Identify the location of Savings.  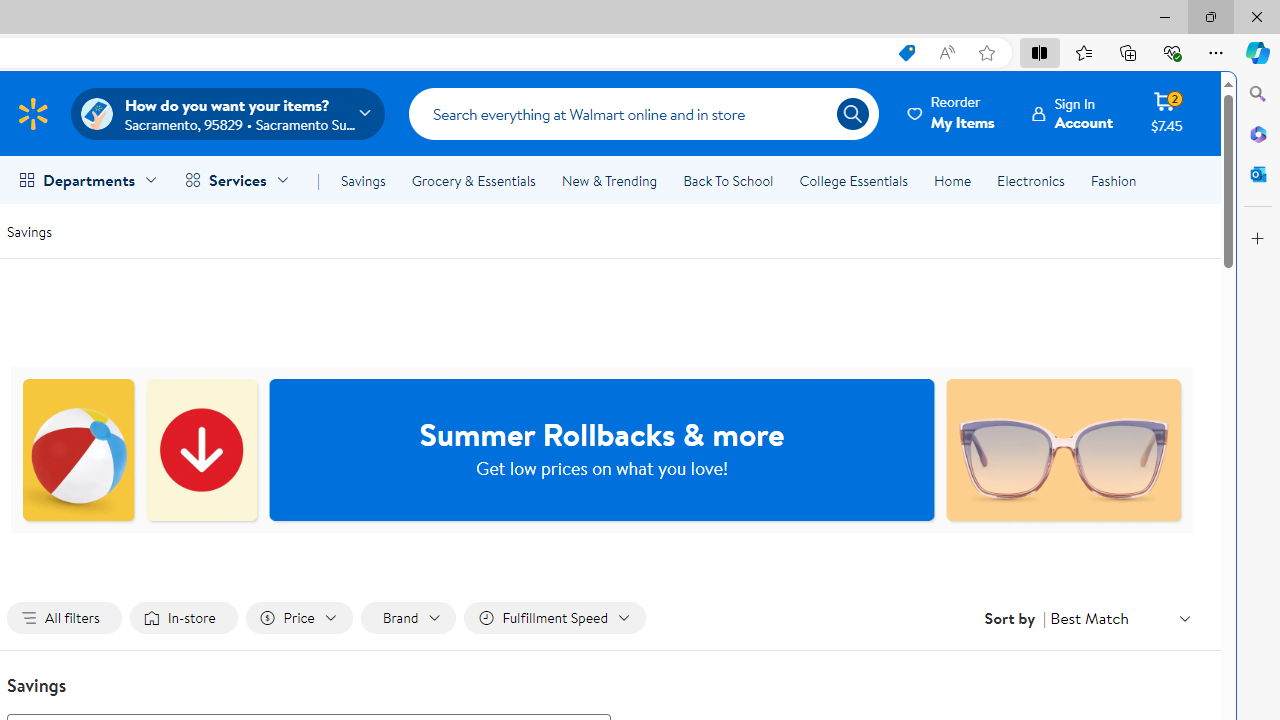
(29, 230).